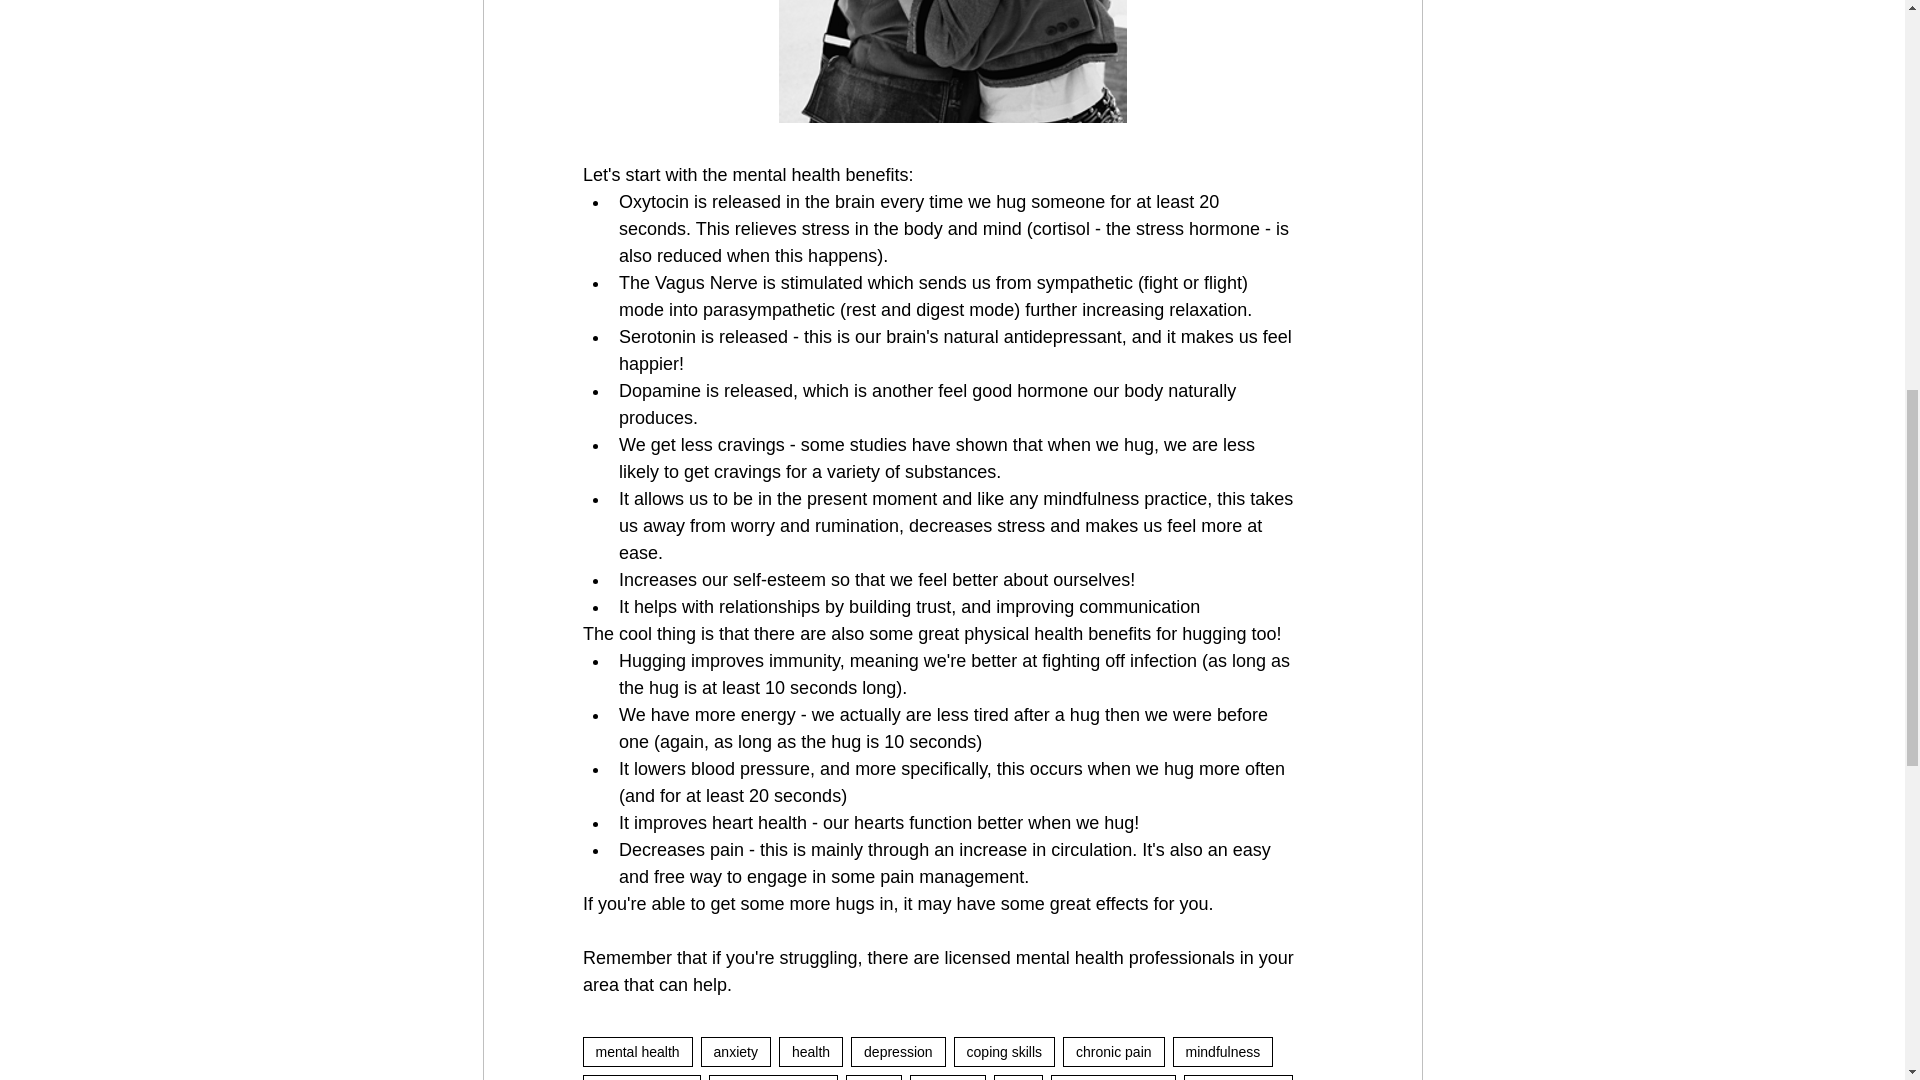 The image size is (1920, 1080). What do you see at coordinates (1112, 1077) in the screenshot?
I see `stress reduction` at bounding box center [1112, 1077].